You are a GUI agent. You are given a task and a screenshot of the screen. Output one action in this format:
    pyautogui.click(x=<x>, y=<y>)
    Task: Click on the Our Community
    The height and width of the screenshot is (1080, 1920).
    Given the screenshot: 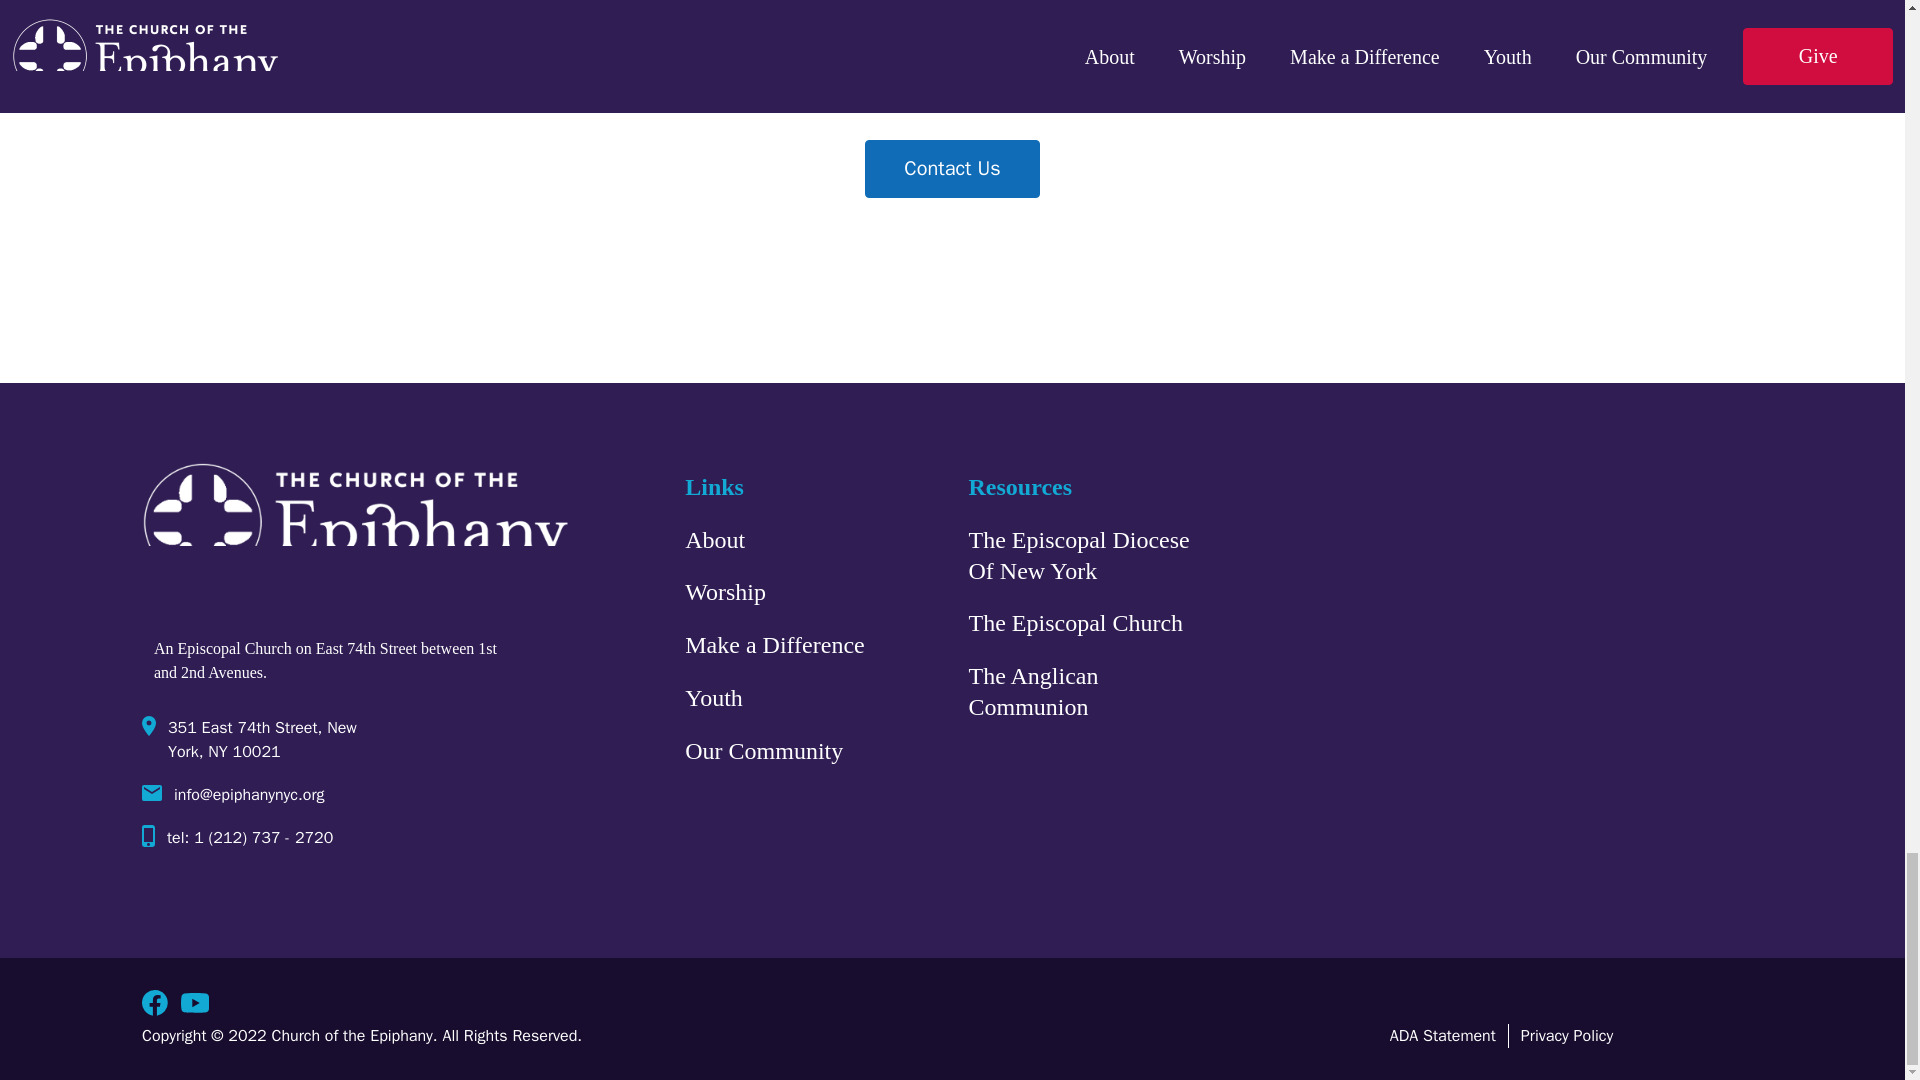 What is the action you would take?
    pyautogui.click(x=764, y=752)
    